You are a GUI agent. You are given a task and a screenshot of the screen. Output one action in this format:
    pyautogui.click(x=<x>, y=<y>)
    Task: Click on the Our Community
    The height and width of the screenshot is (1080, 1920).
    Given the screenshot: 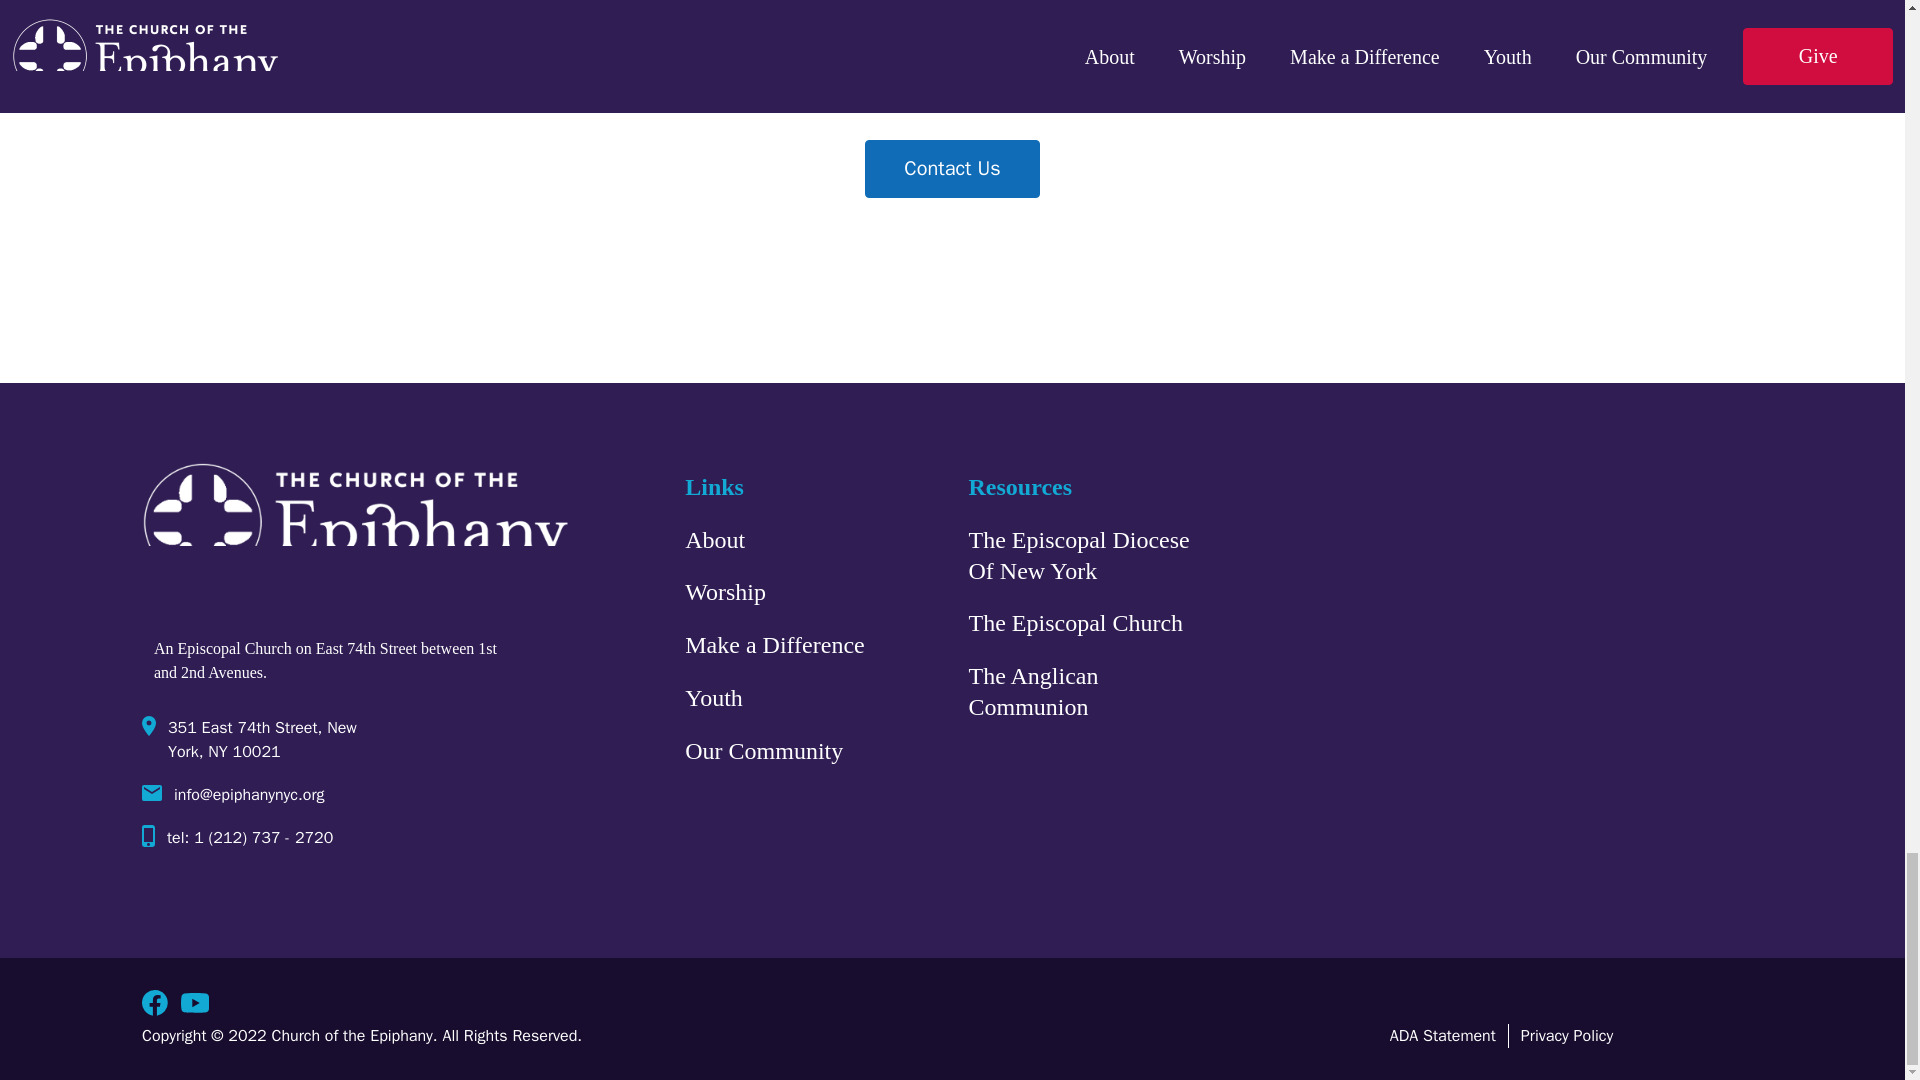 What is the action you would take?
    pyautogui.click(x=764, y=752)
    